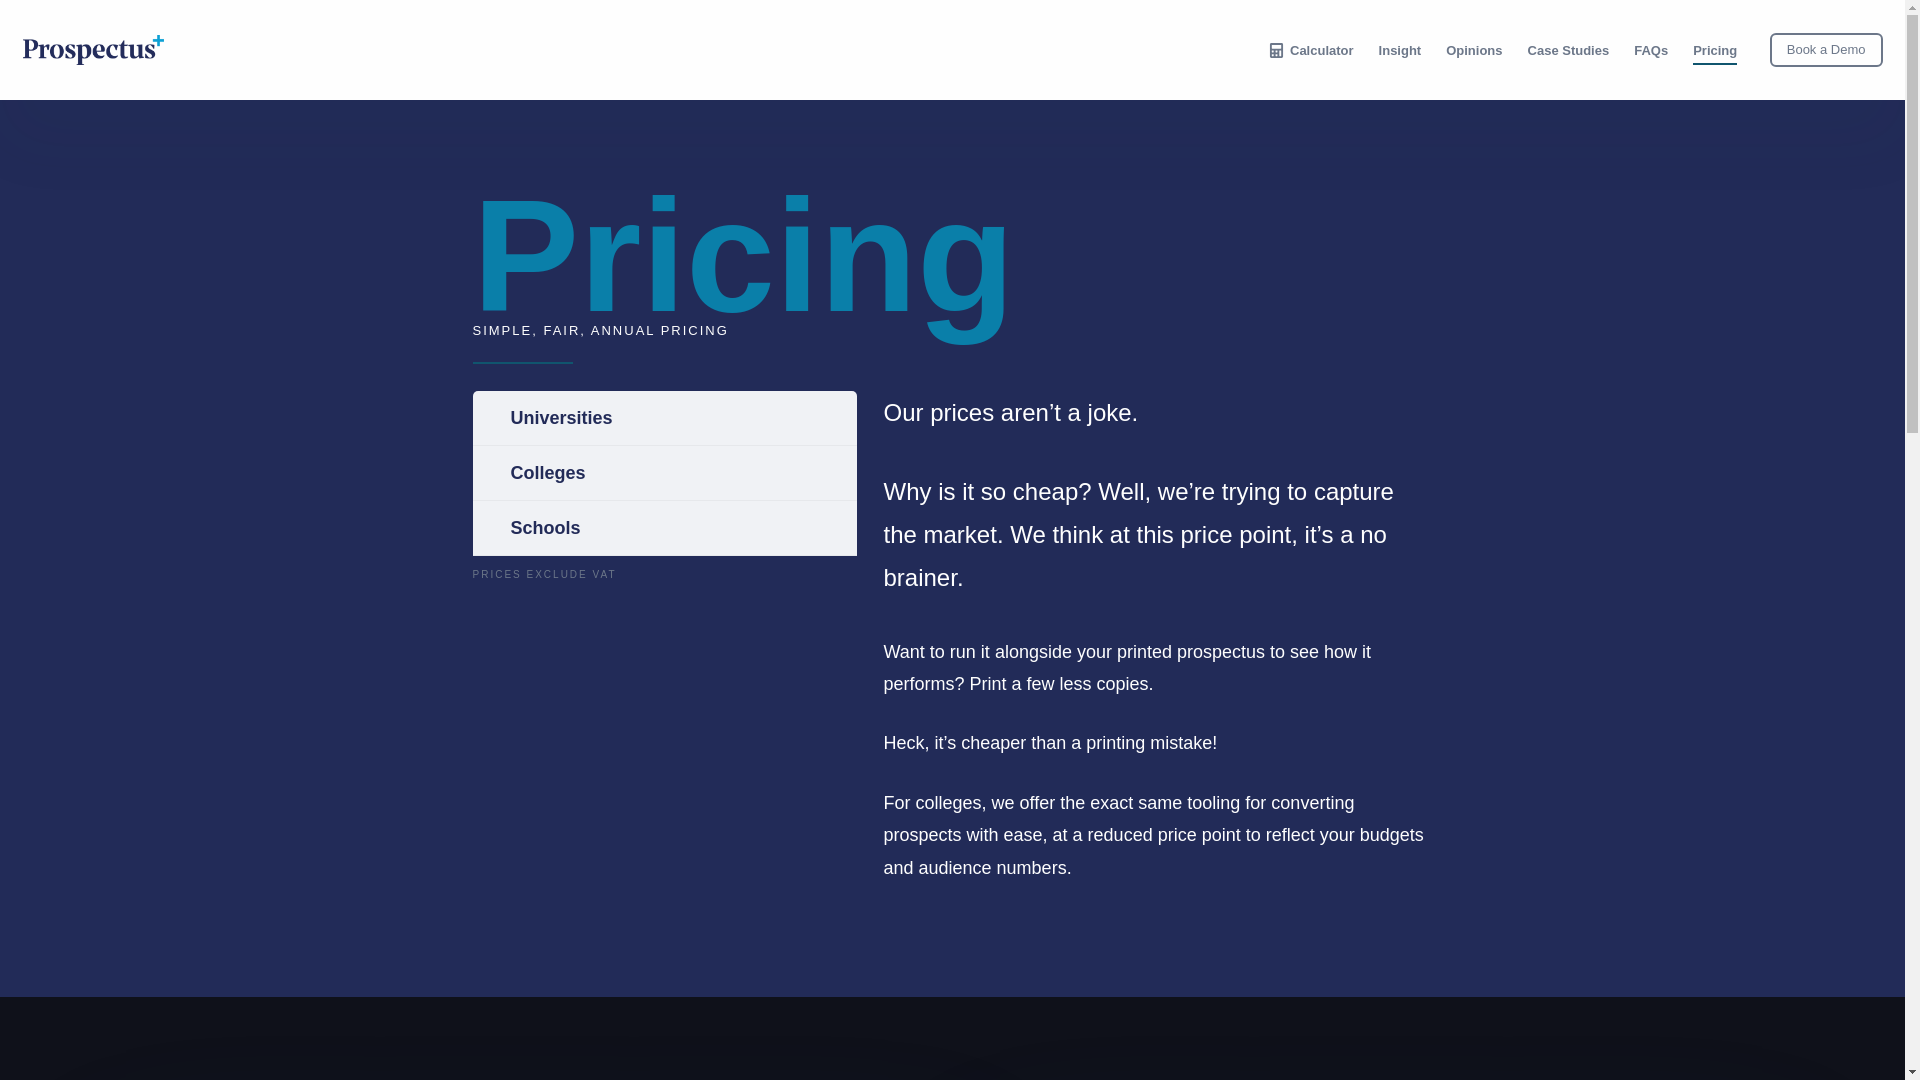 Image resolution: width=1920 pixels, height=1080 pixels. What do you see at coordinates (194, 1050) in the screenshot?
I see `ACCESSIBILITY STATEMENT` at bounding box center [194, 1050].